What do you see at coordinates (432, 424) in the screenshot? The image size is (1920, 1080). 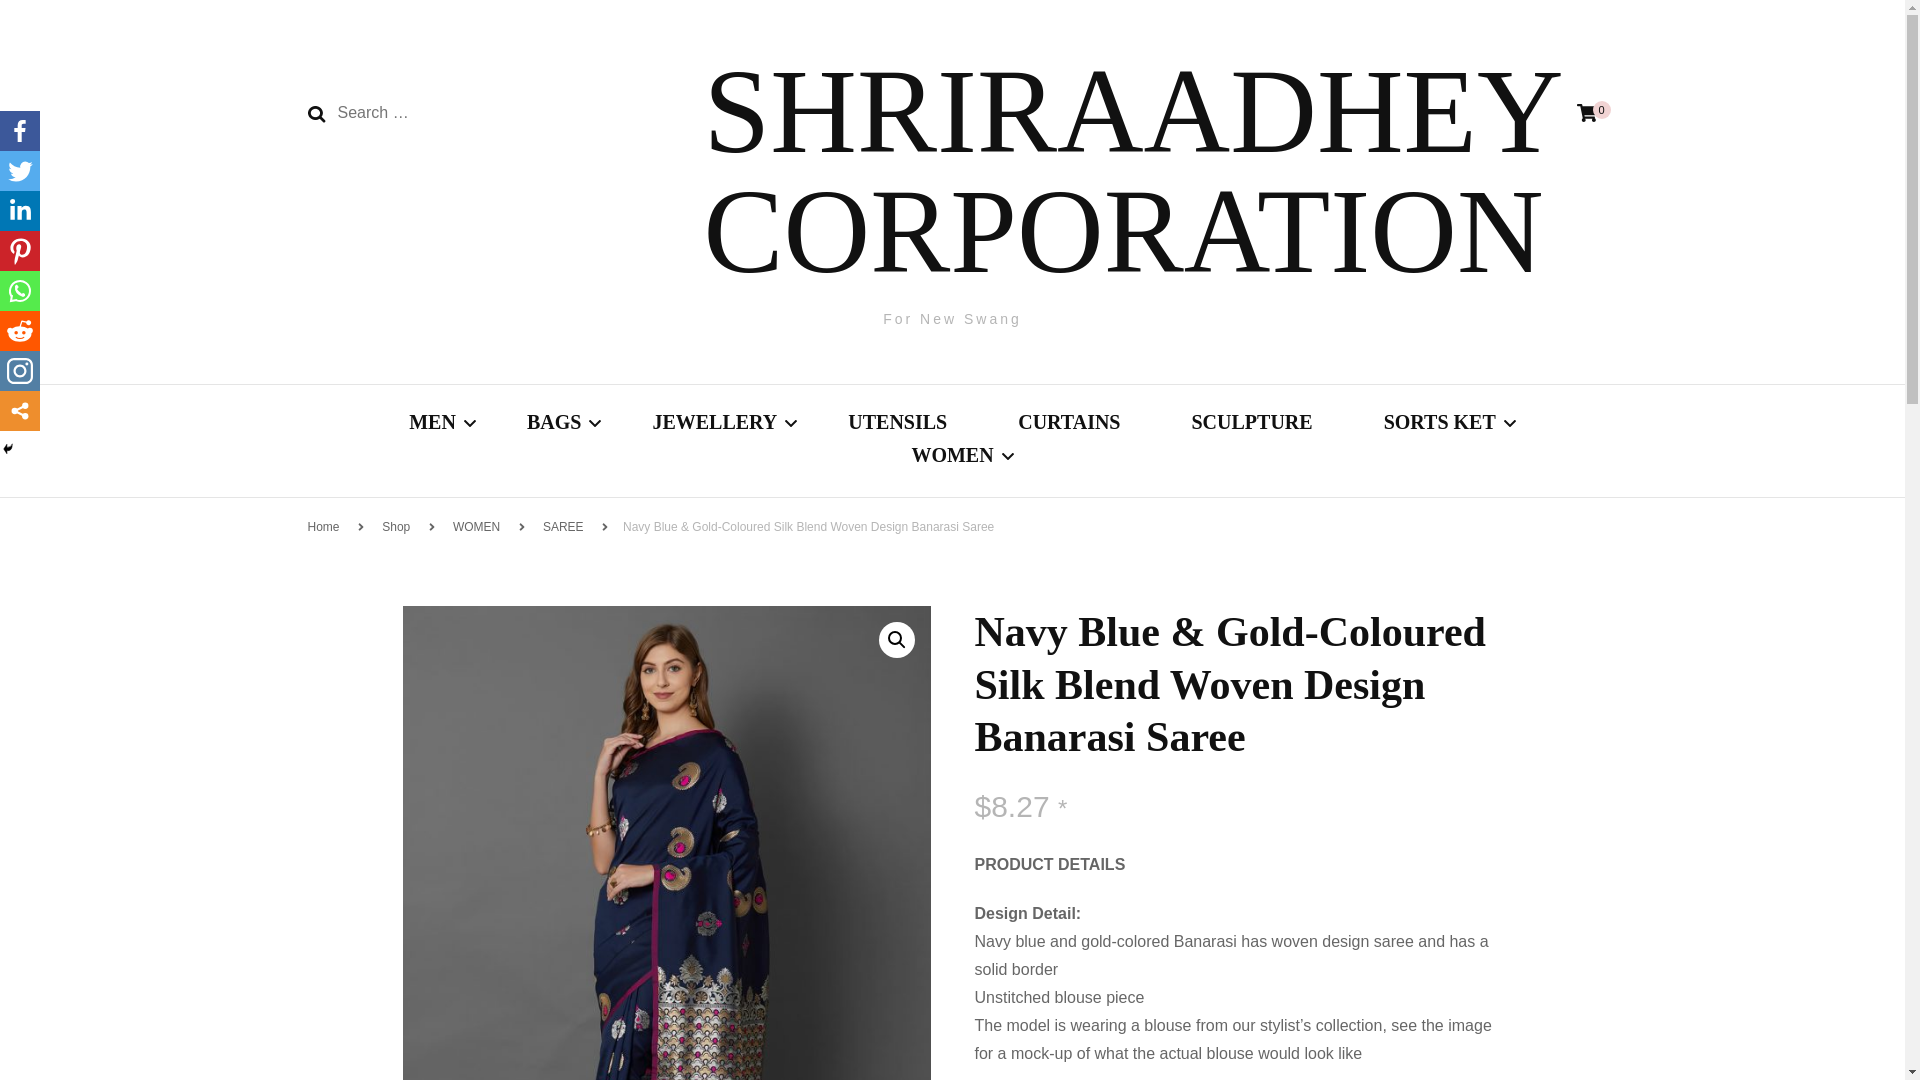 I see `MEN` at bounding box center [432, 424].